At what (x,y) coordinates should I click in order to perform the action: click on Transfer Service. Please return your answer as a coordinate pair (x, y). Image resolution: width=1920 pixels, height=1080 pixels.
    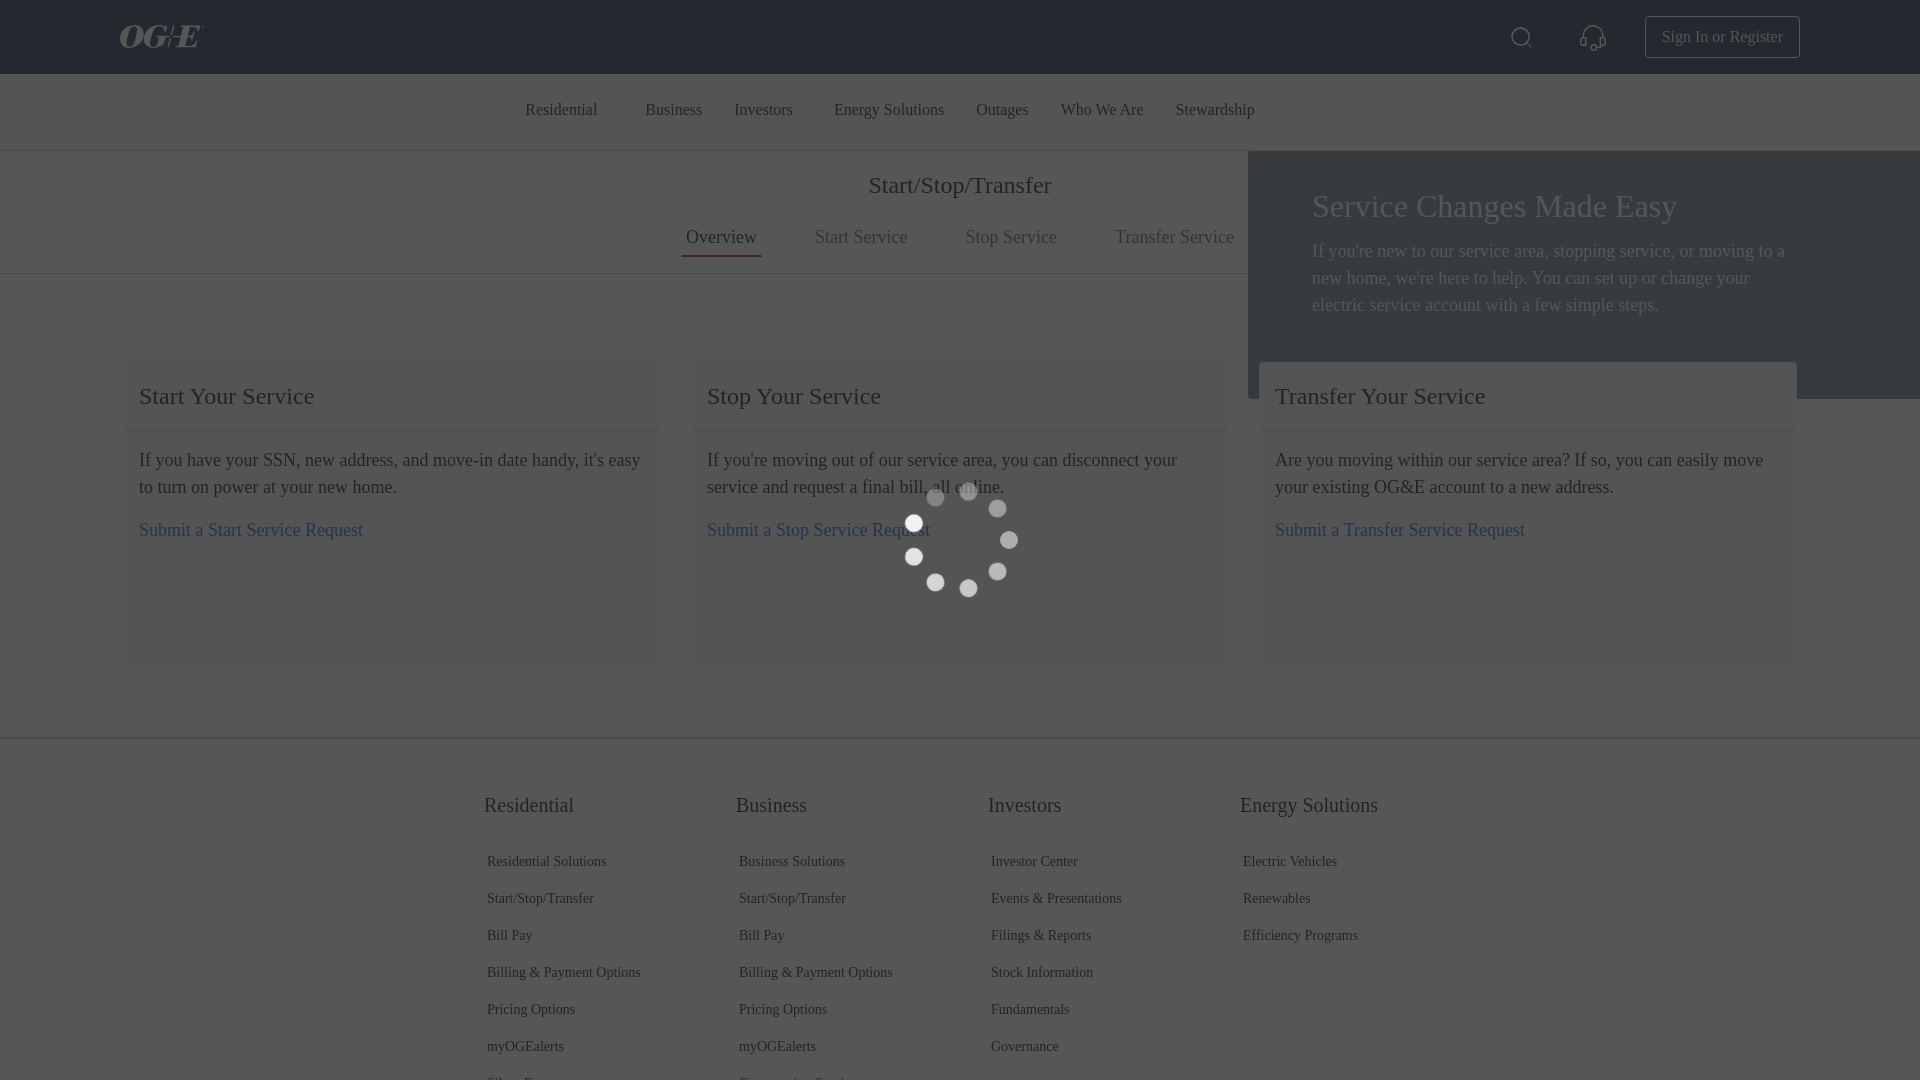
    Looking at the image, I should click on (1399, 530).